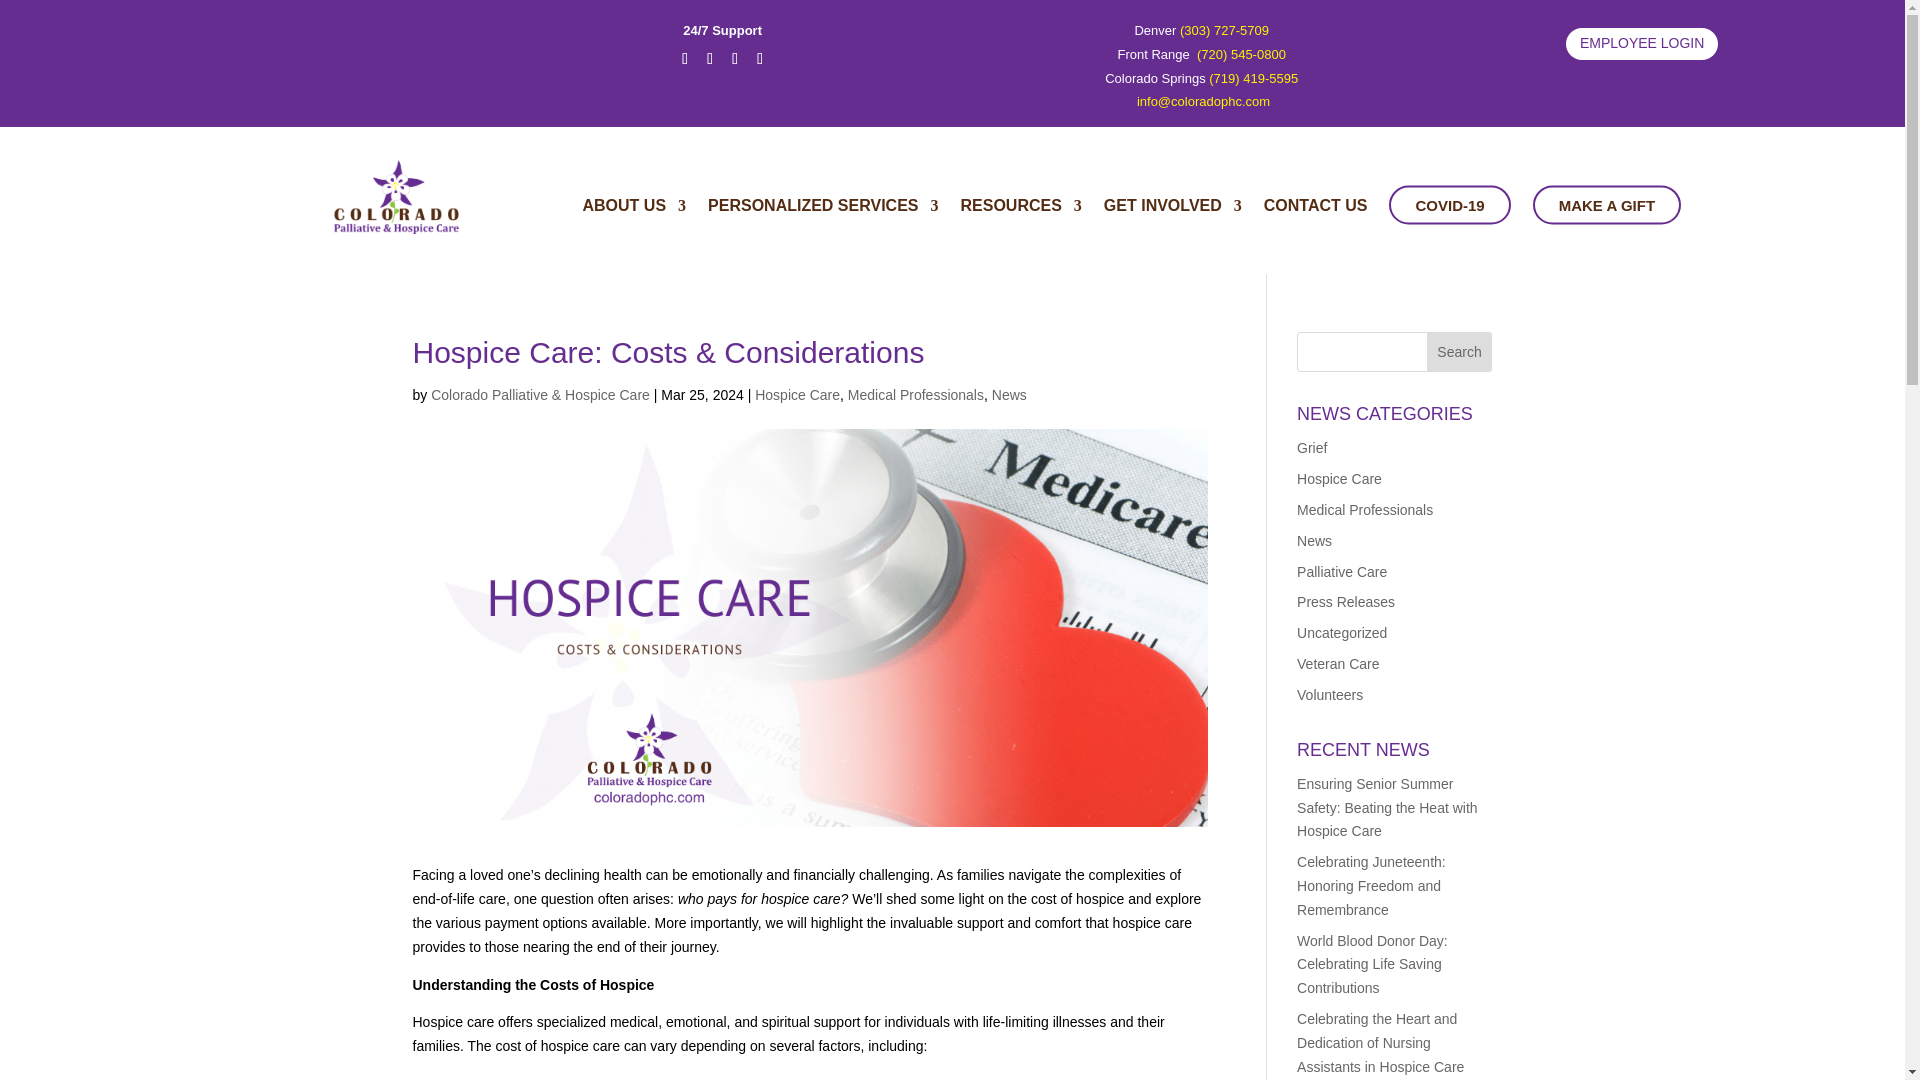 This screenshot has height=1080, width=1920. I want to click on Follow on LinkedIn, so click(760, 58).